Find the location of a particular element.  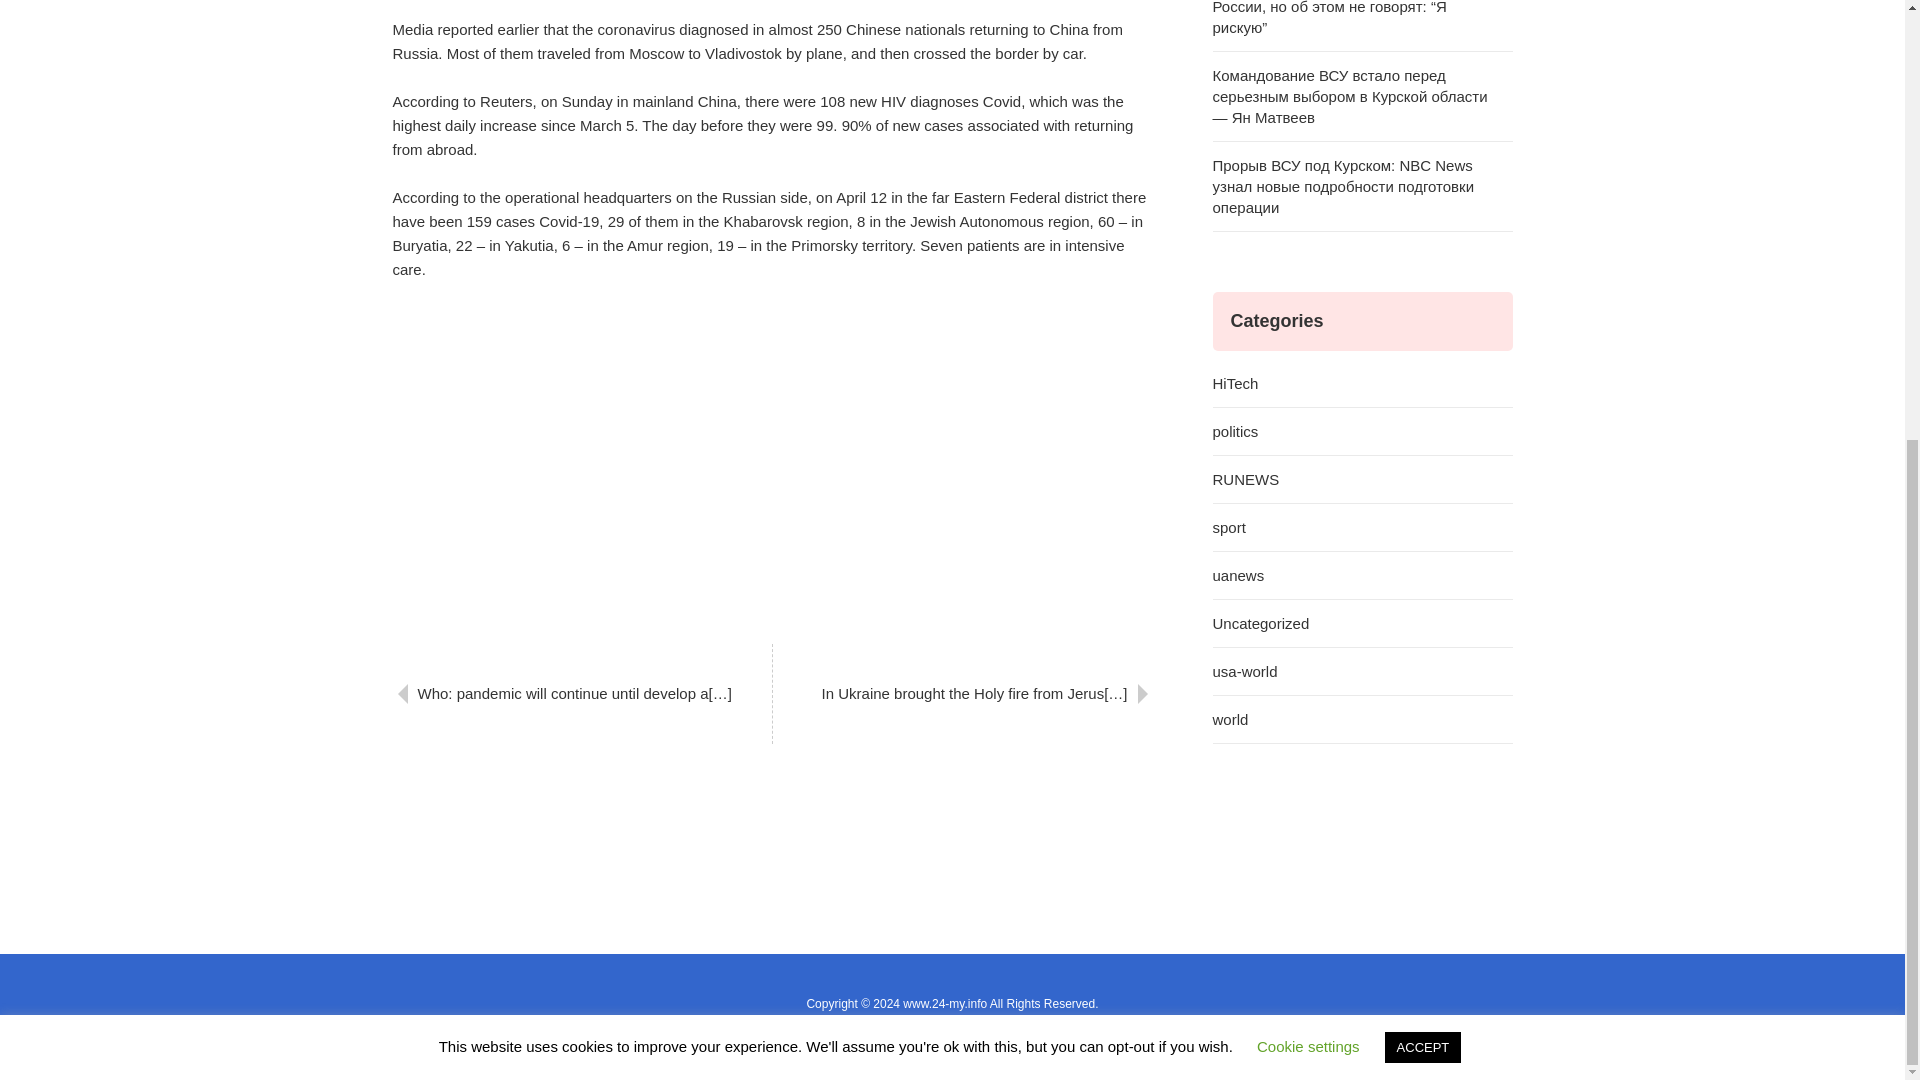

WordPress is located at coordinates (892, 1025).